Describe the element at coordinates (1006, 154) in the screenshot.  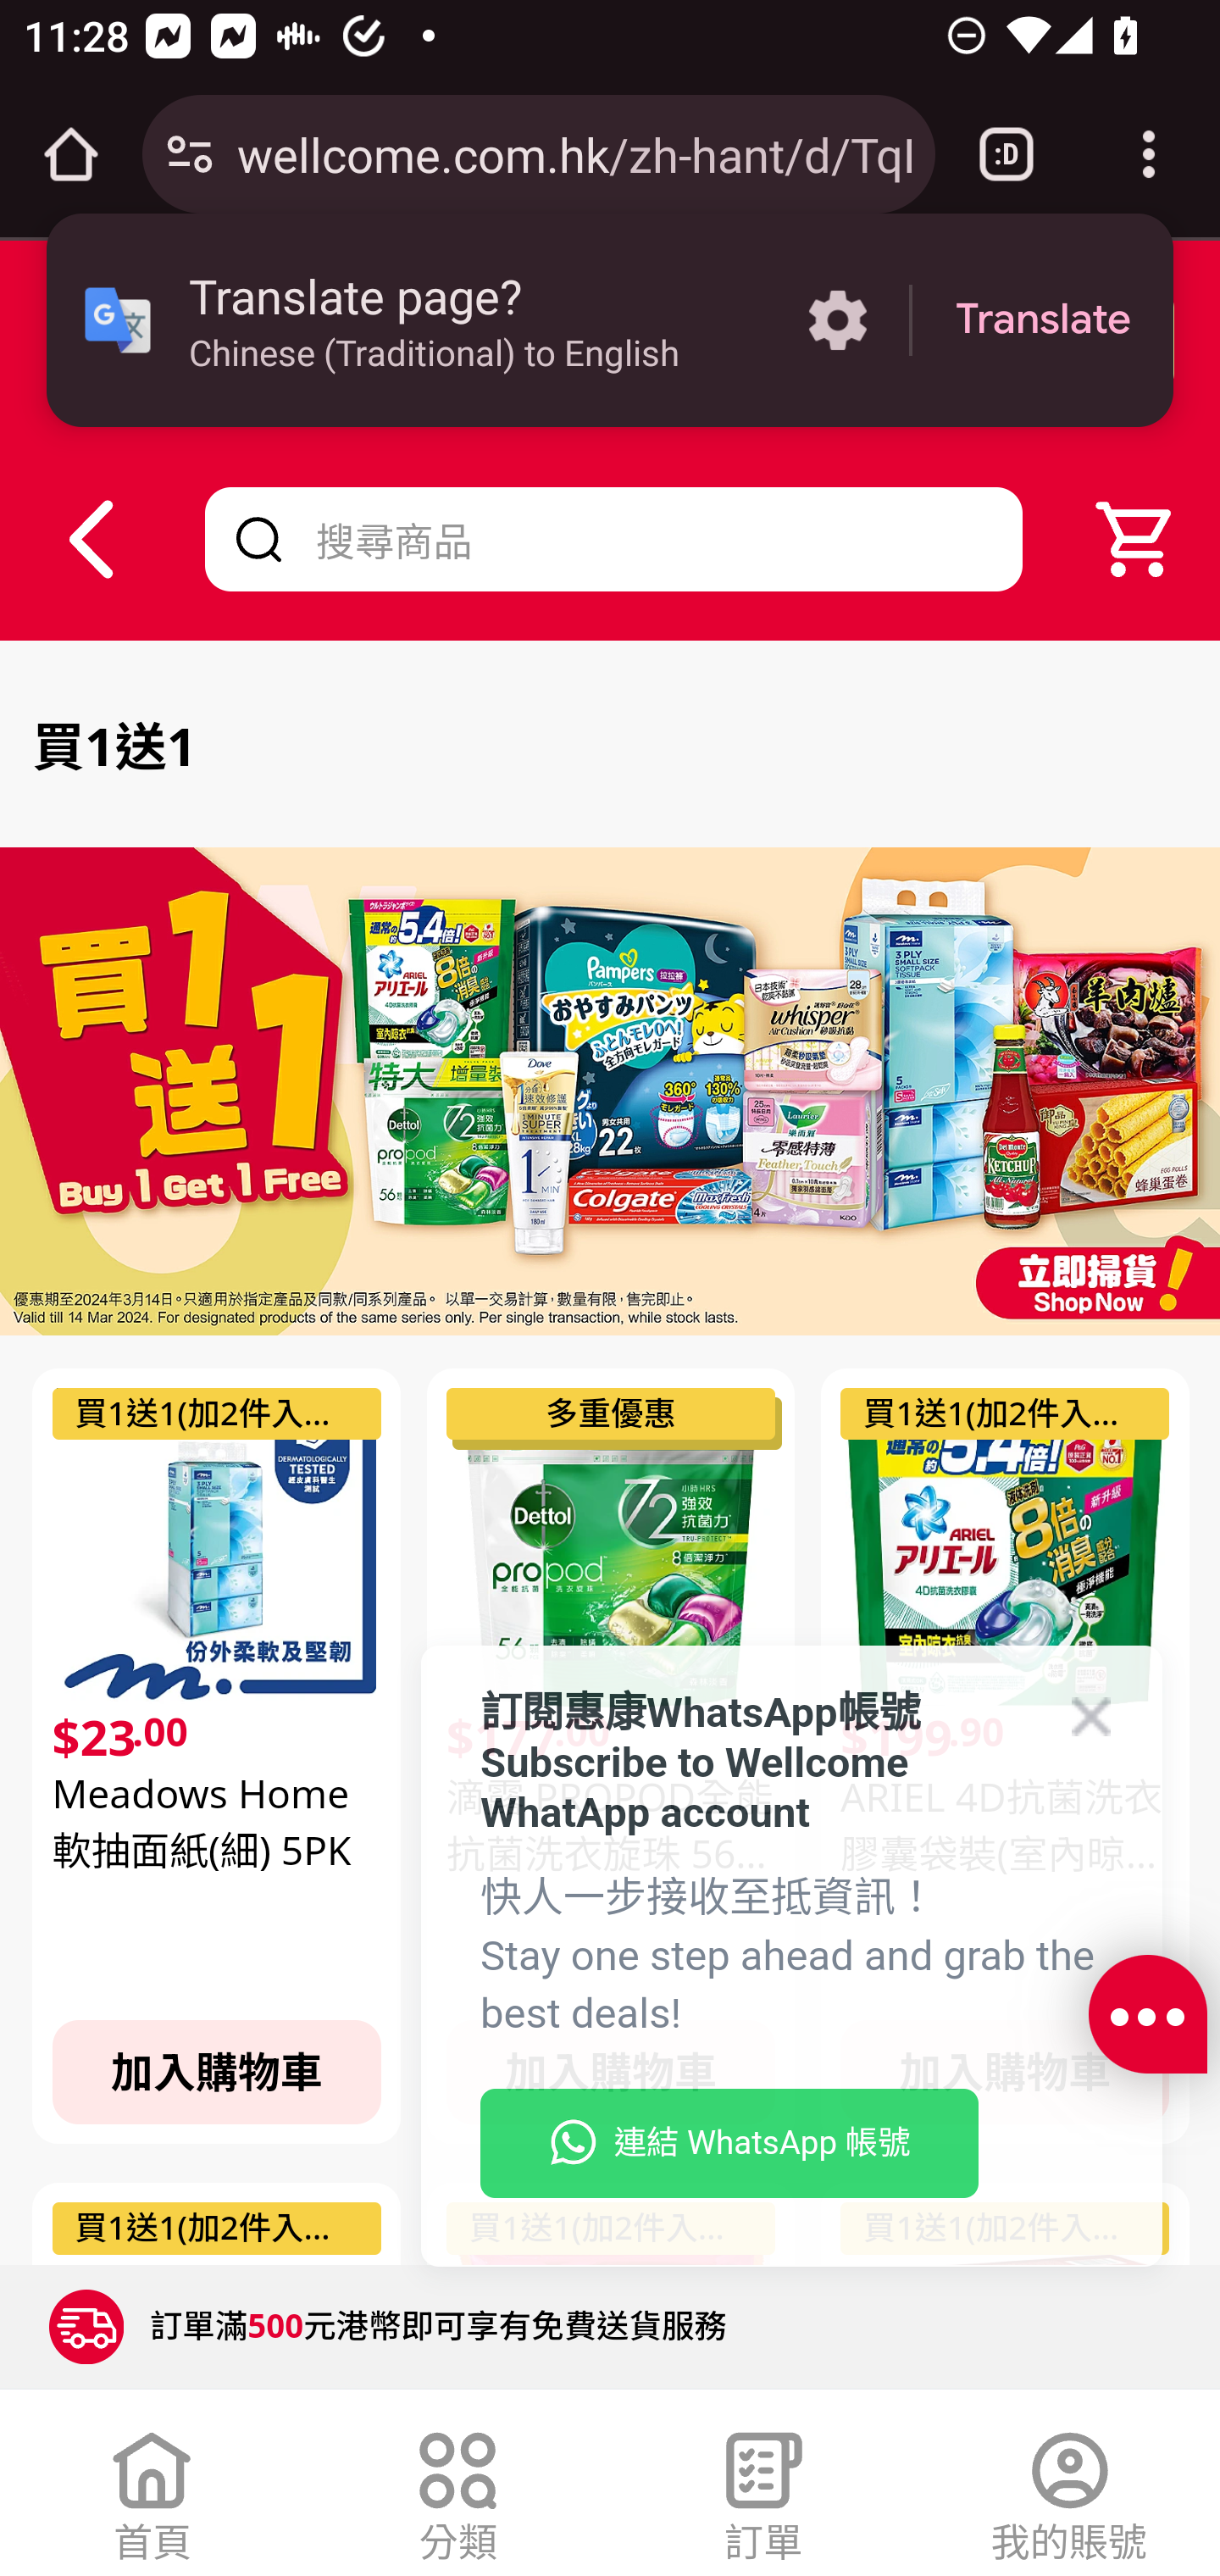
I see `Switch or close tabs` at that location.